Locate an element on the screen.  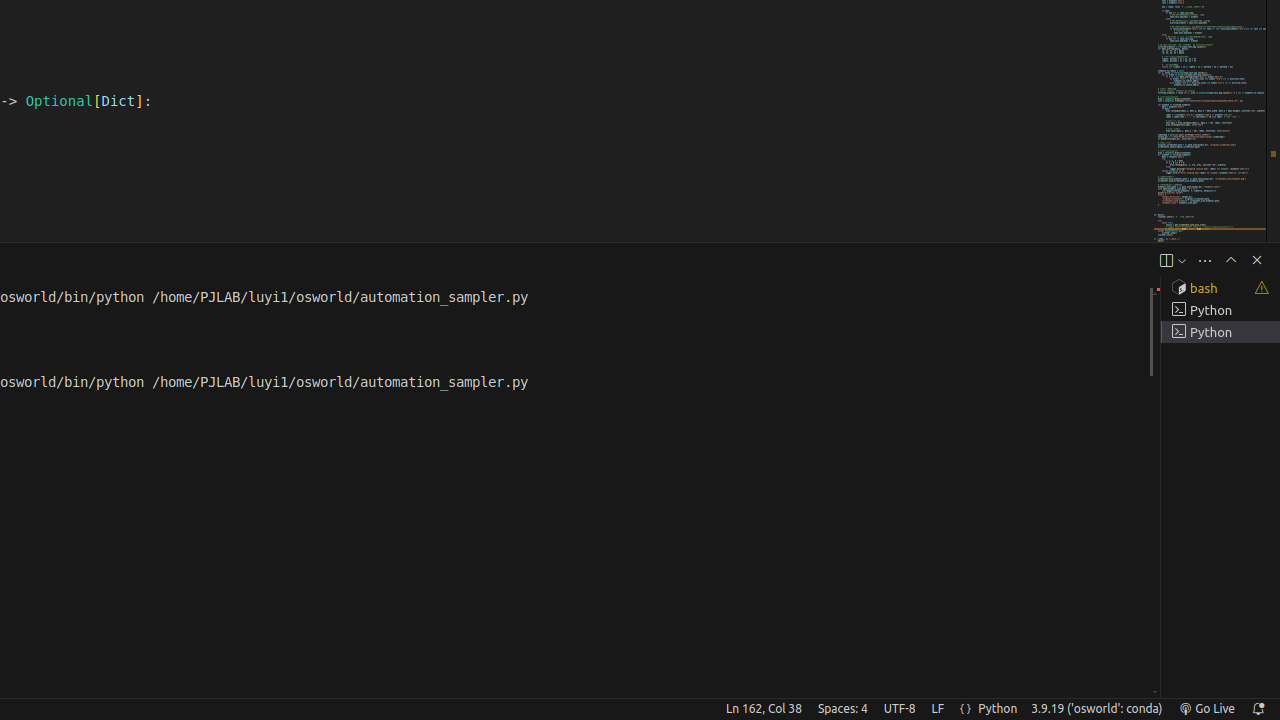
Terminal 2 Python is located at coordinates (1220, 310).